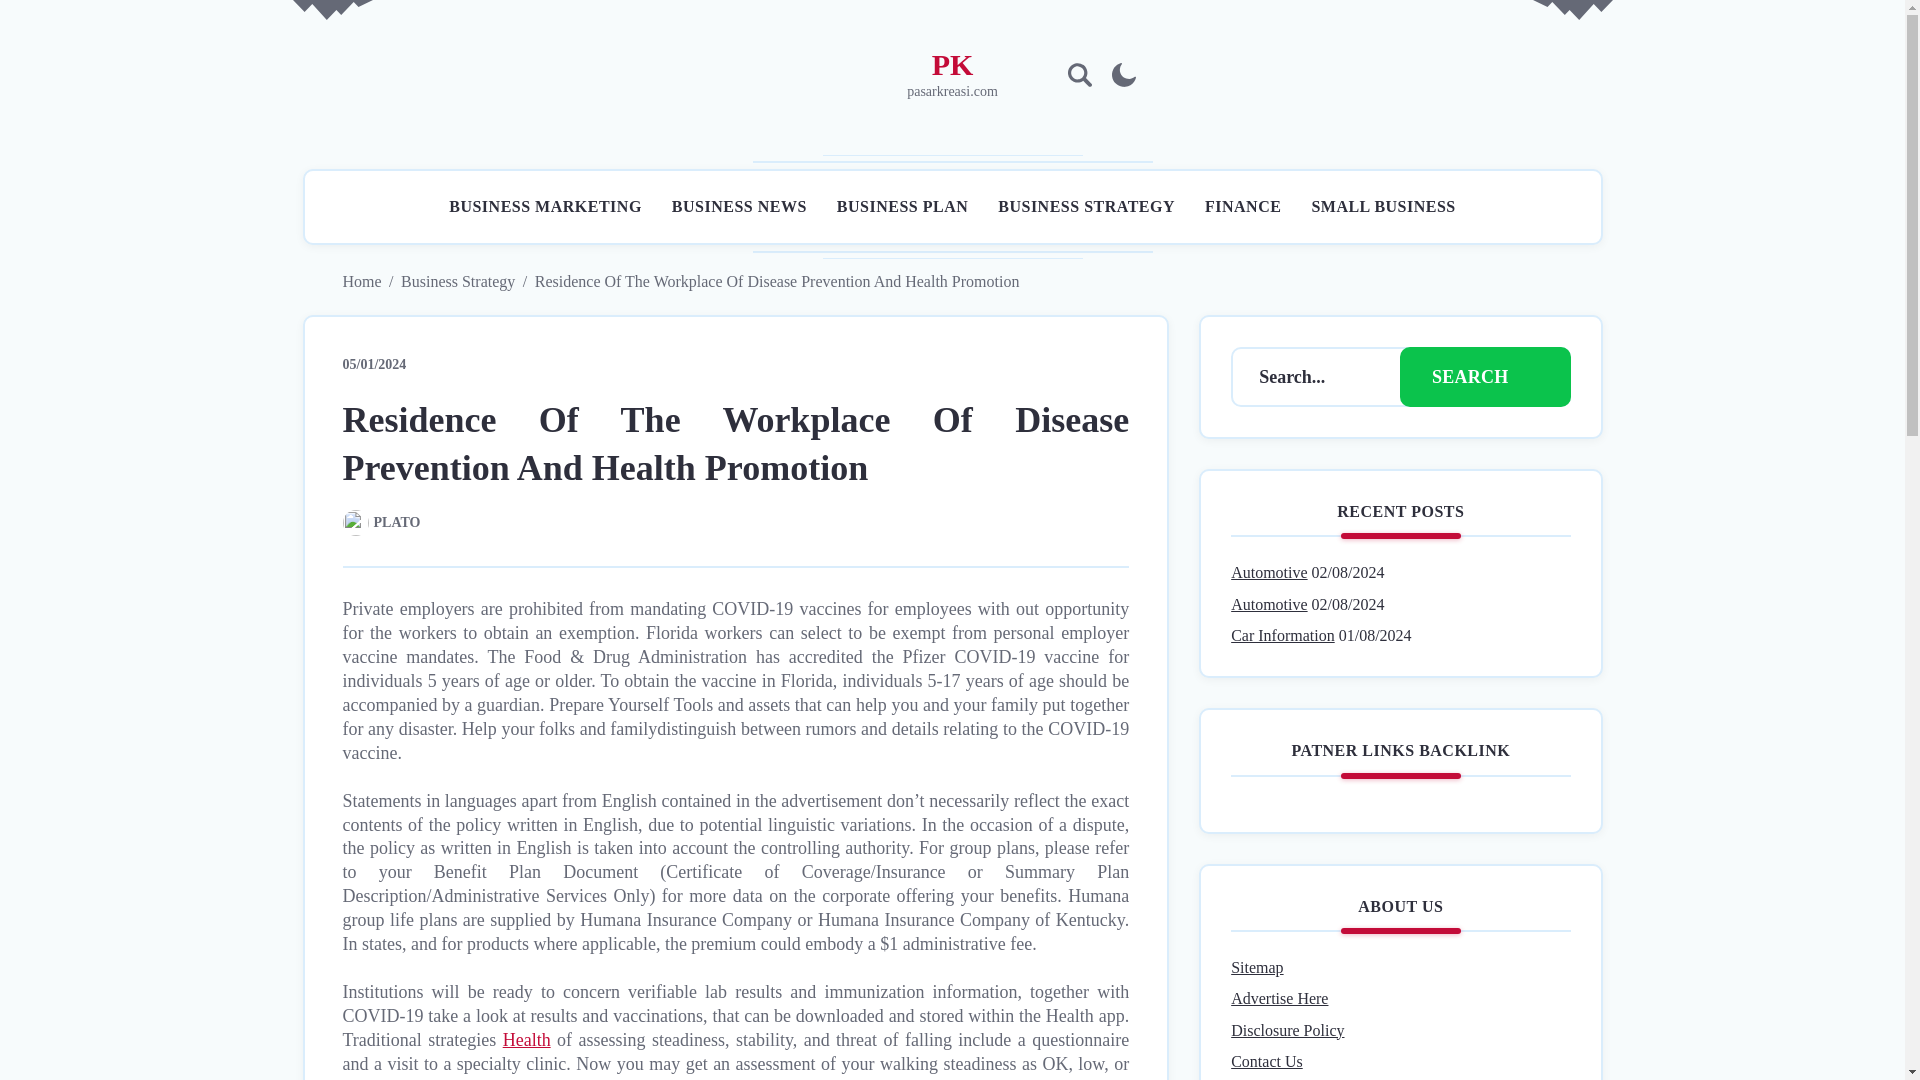  Describe the element at coordinates (902, 206) in the screenshot. I see `BUSINESS PLAN` at that location.